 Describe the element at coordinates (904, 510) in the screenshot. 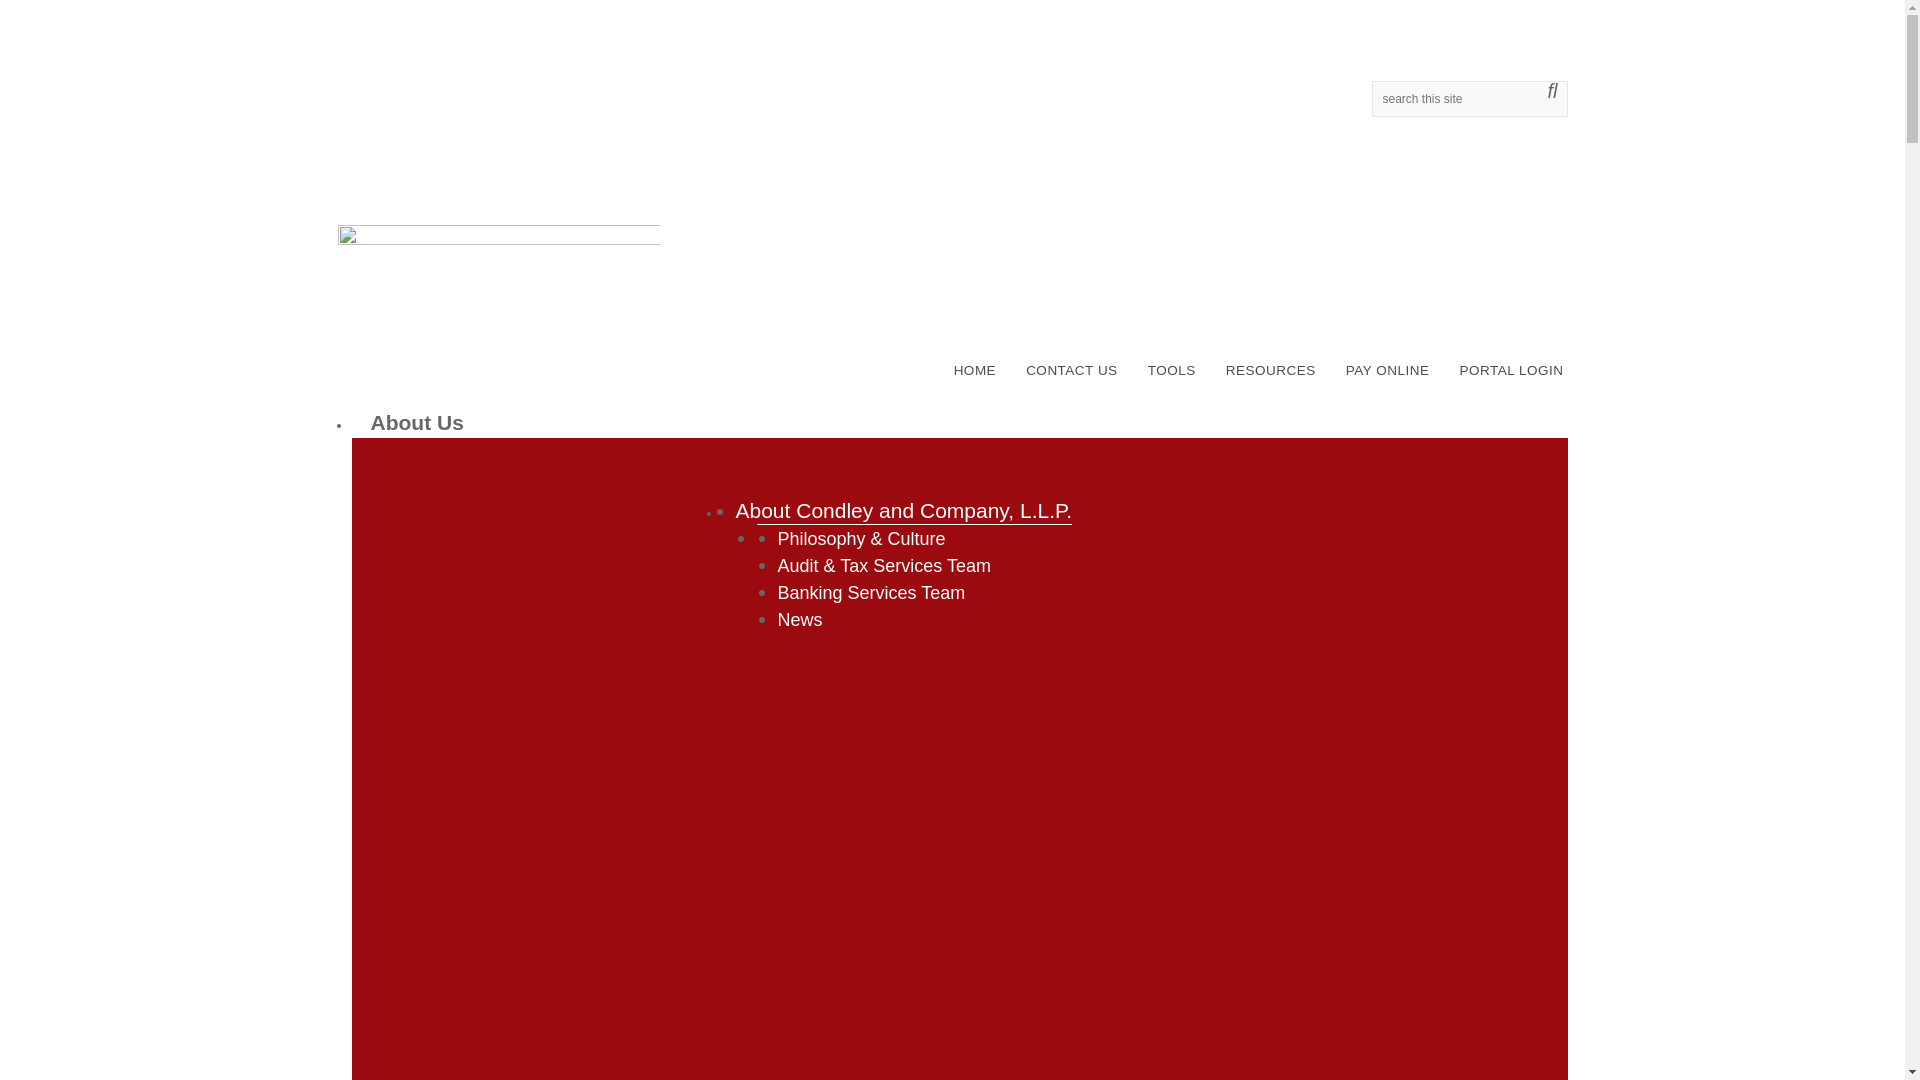

I see `About Condley and Company, L.L.P.` at that location.